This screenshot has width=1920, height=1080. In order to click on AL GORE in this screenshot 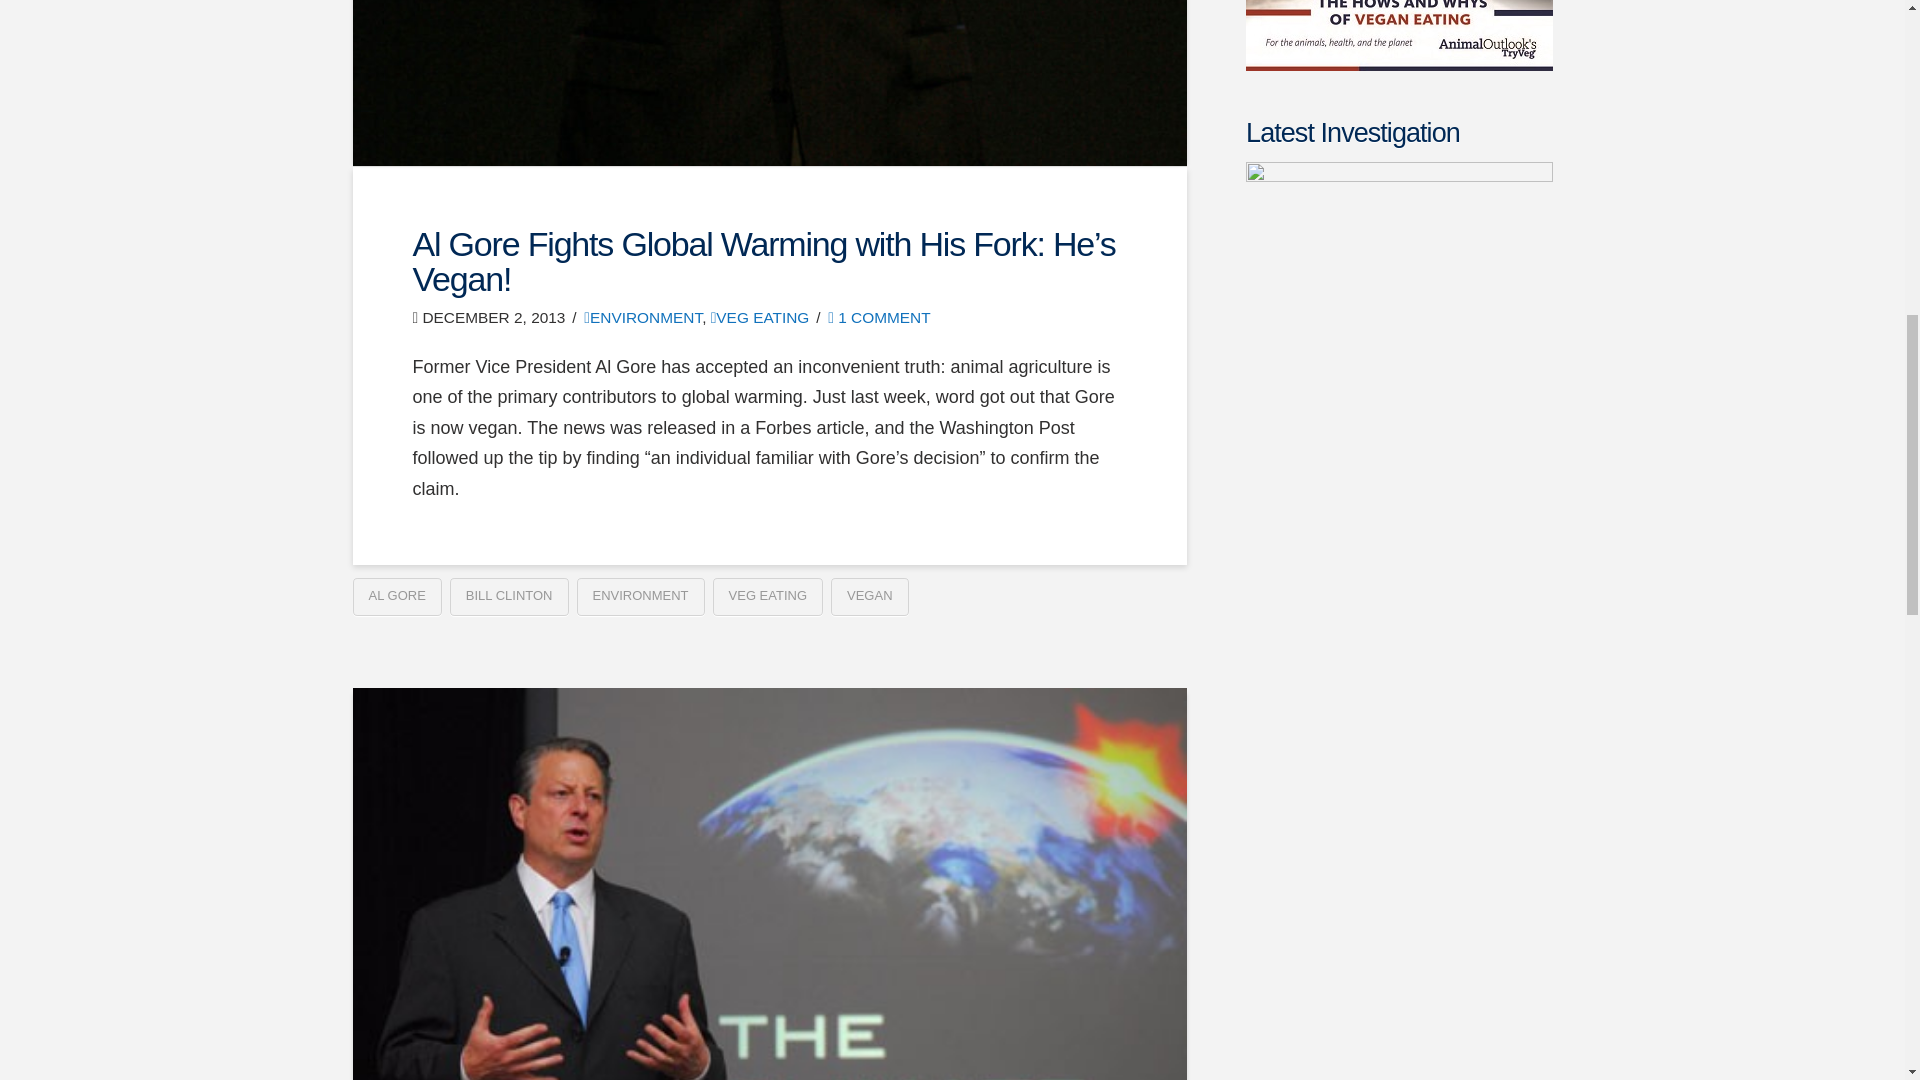, I will do `click(396, 596)`.